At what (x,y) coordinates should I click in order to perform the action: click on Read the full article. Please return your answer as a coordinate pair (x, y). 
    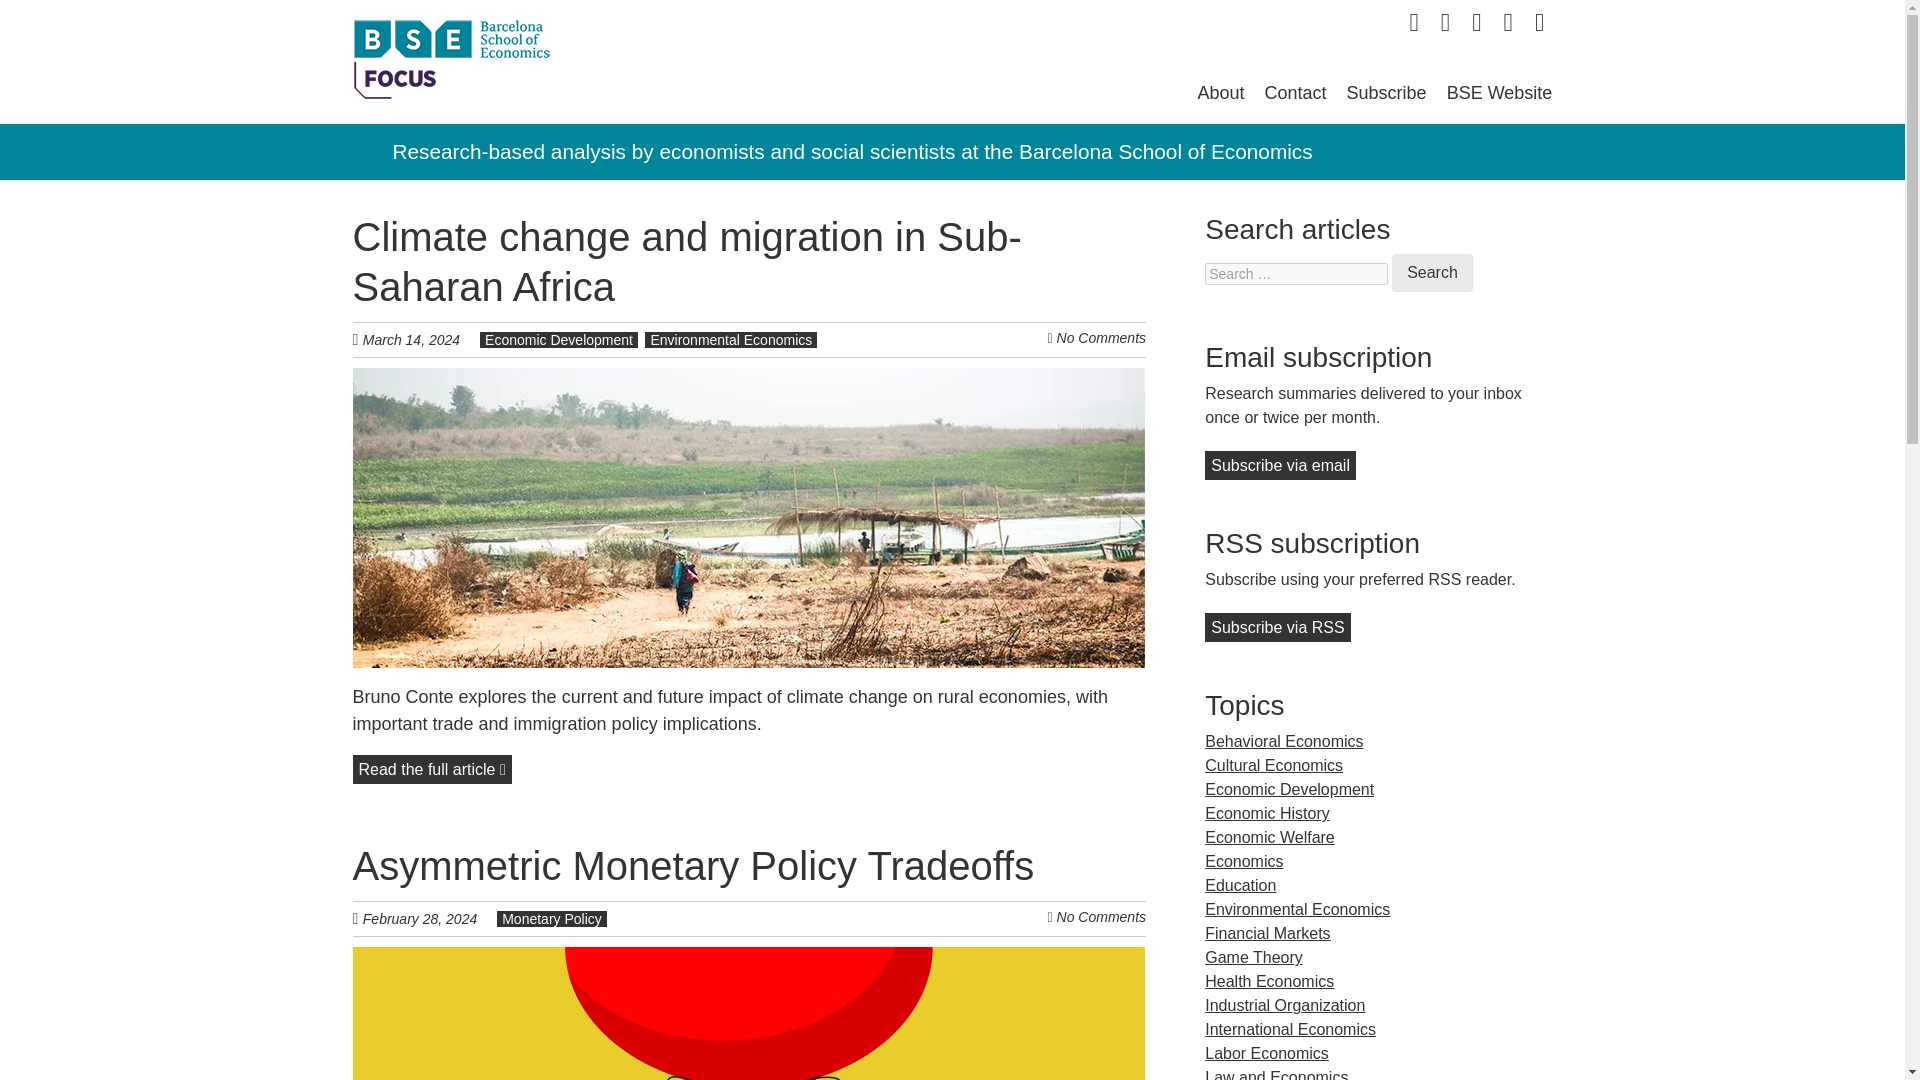
    Looking at the image, I should click on (430, 769).